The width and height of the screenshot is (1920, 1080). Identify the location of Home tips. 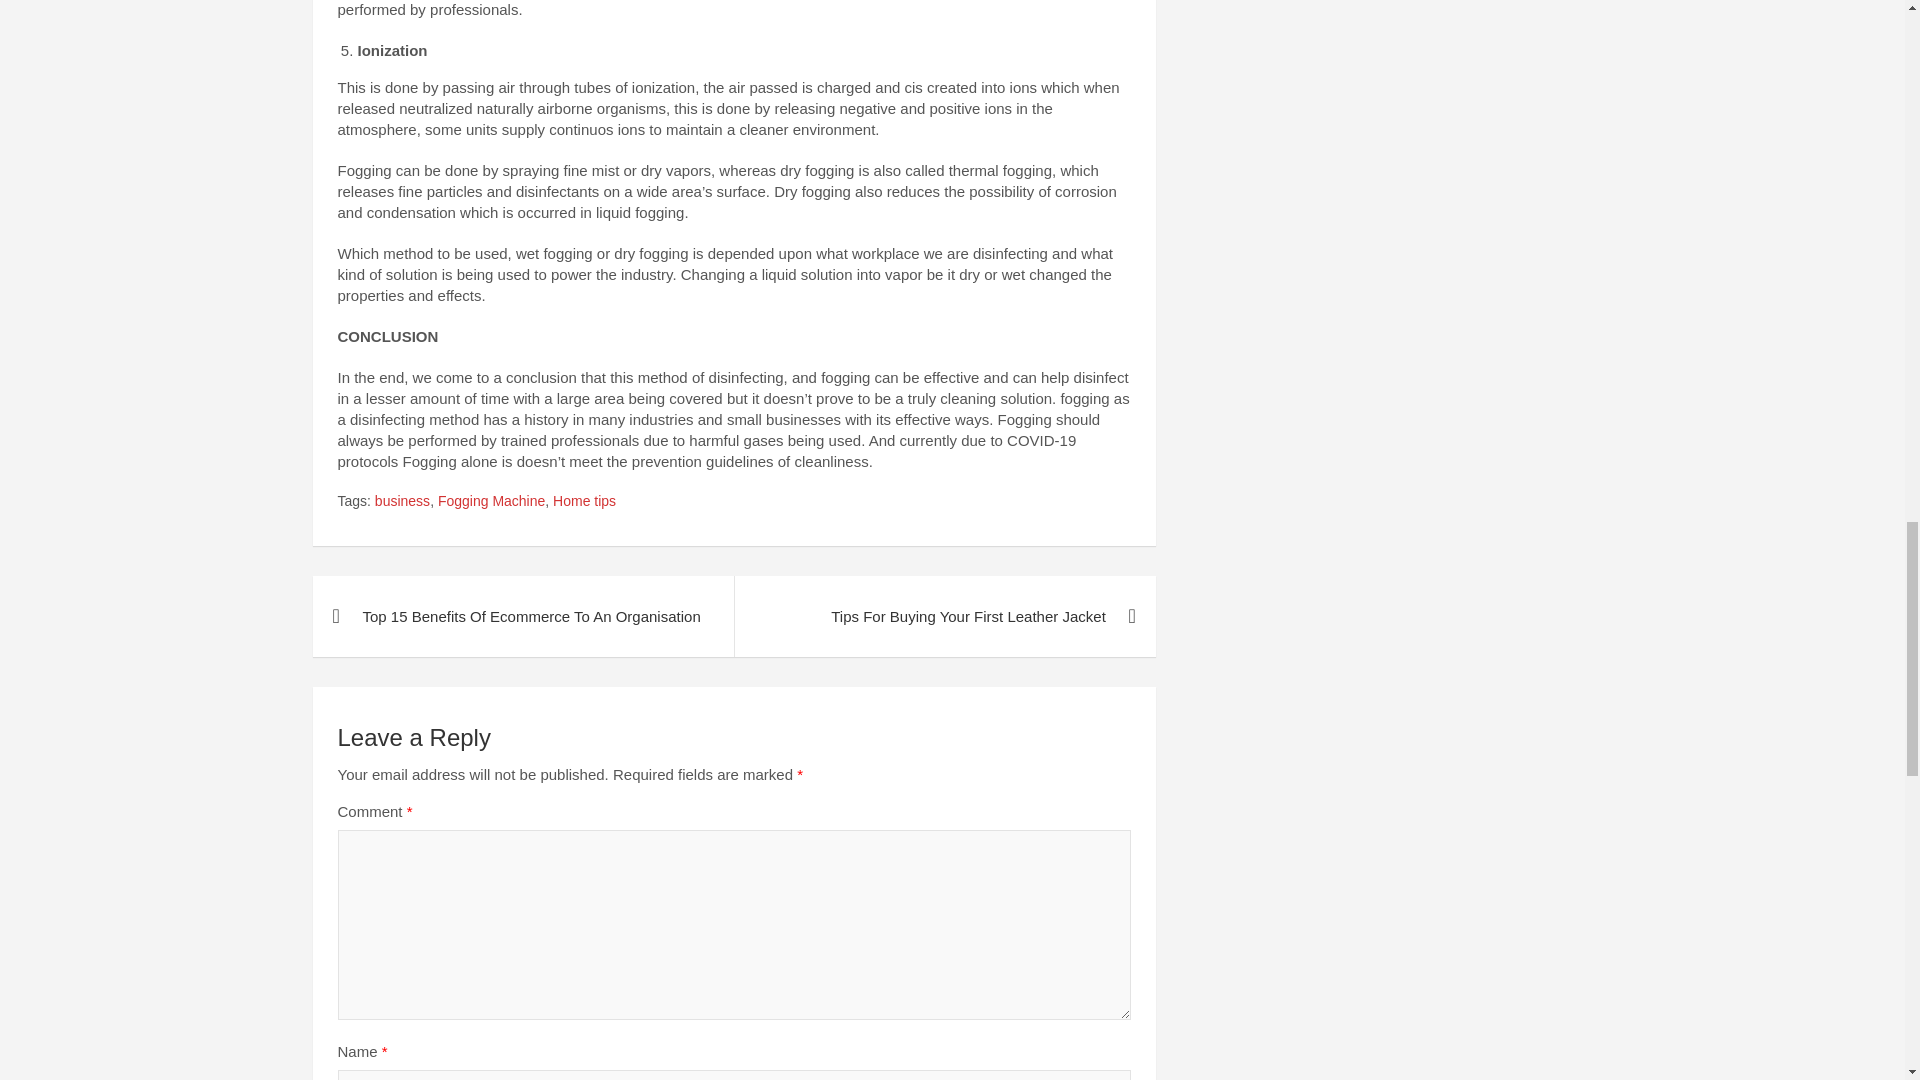
(584, 502).